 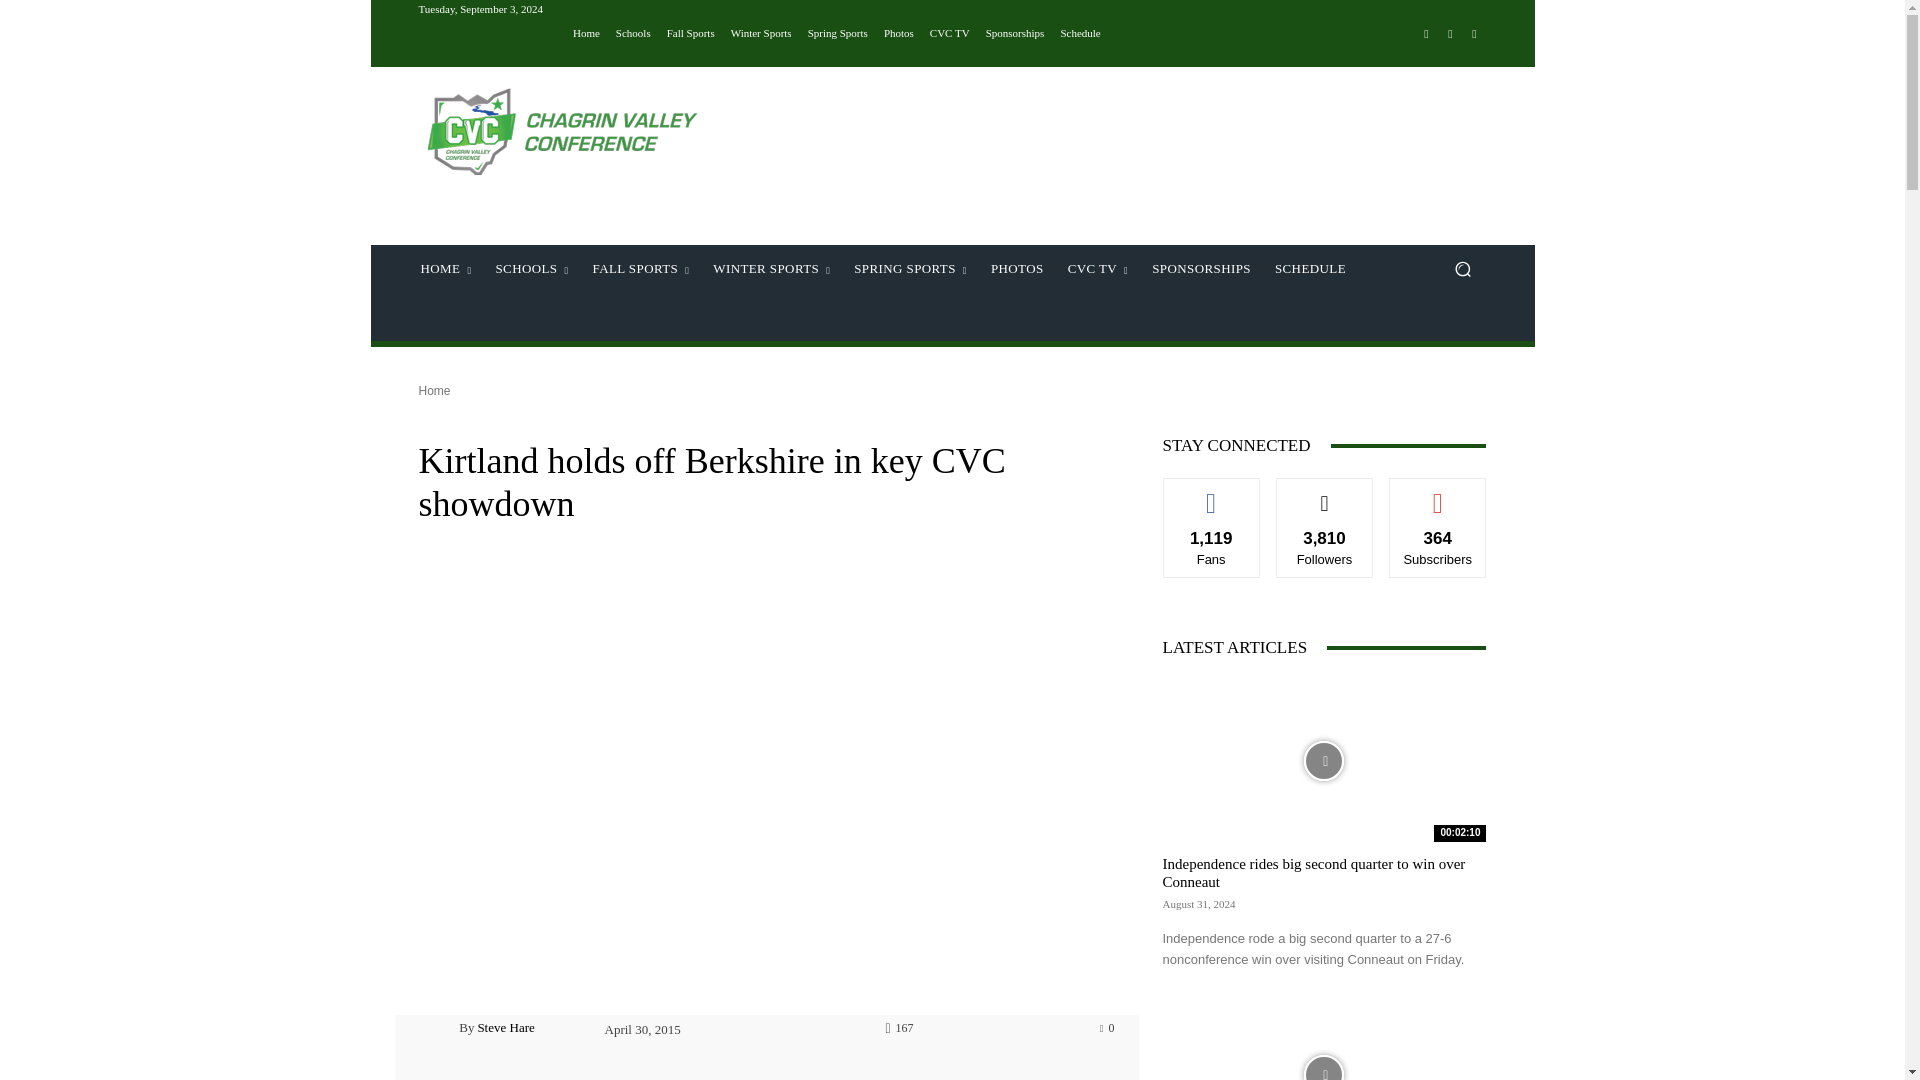 What do you see at coordinates (1426, 34) in the screenshot?
I see `Facebook` at bounding box center [1426, 34].